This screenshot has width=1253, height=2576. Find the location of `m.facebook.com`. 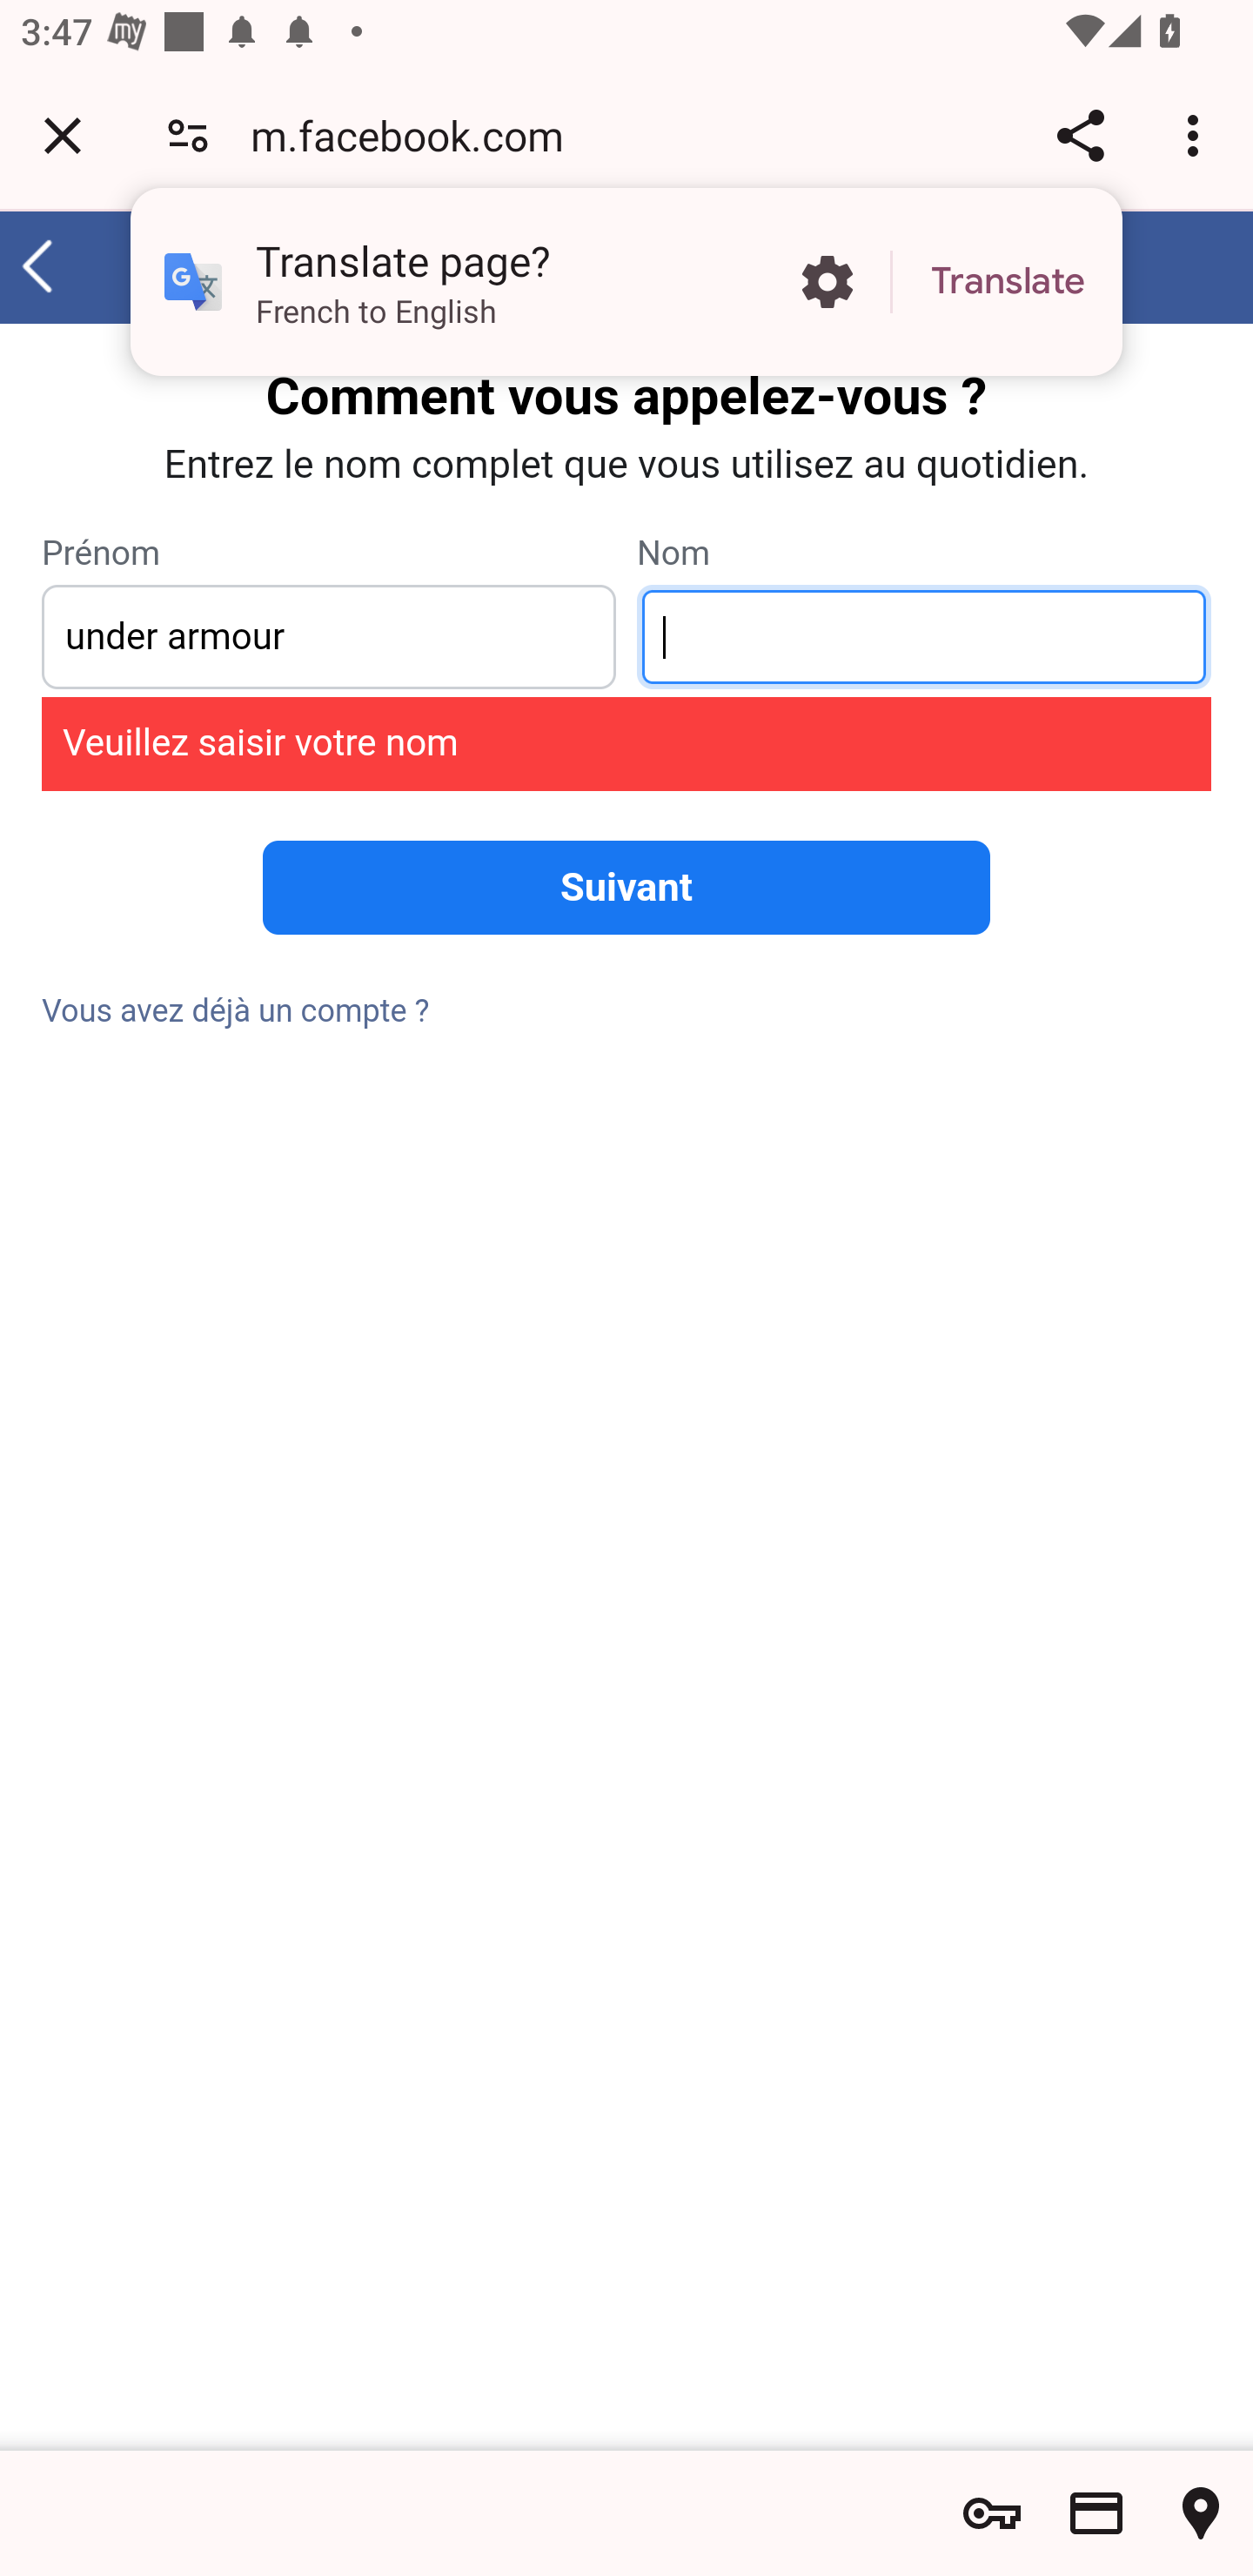

m.facebook.com is located at coordinates (418, 134).